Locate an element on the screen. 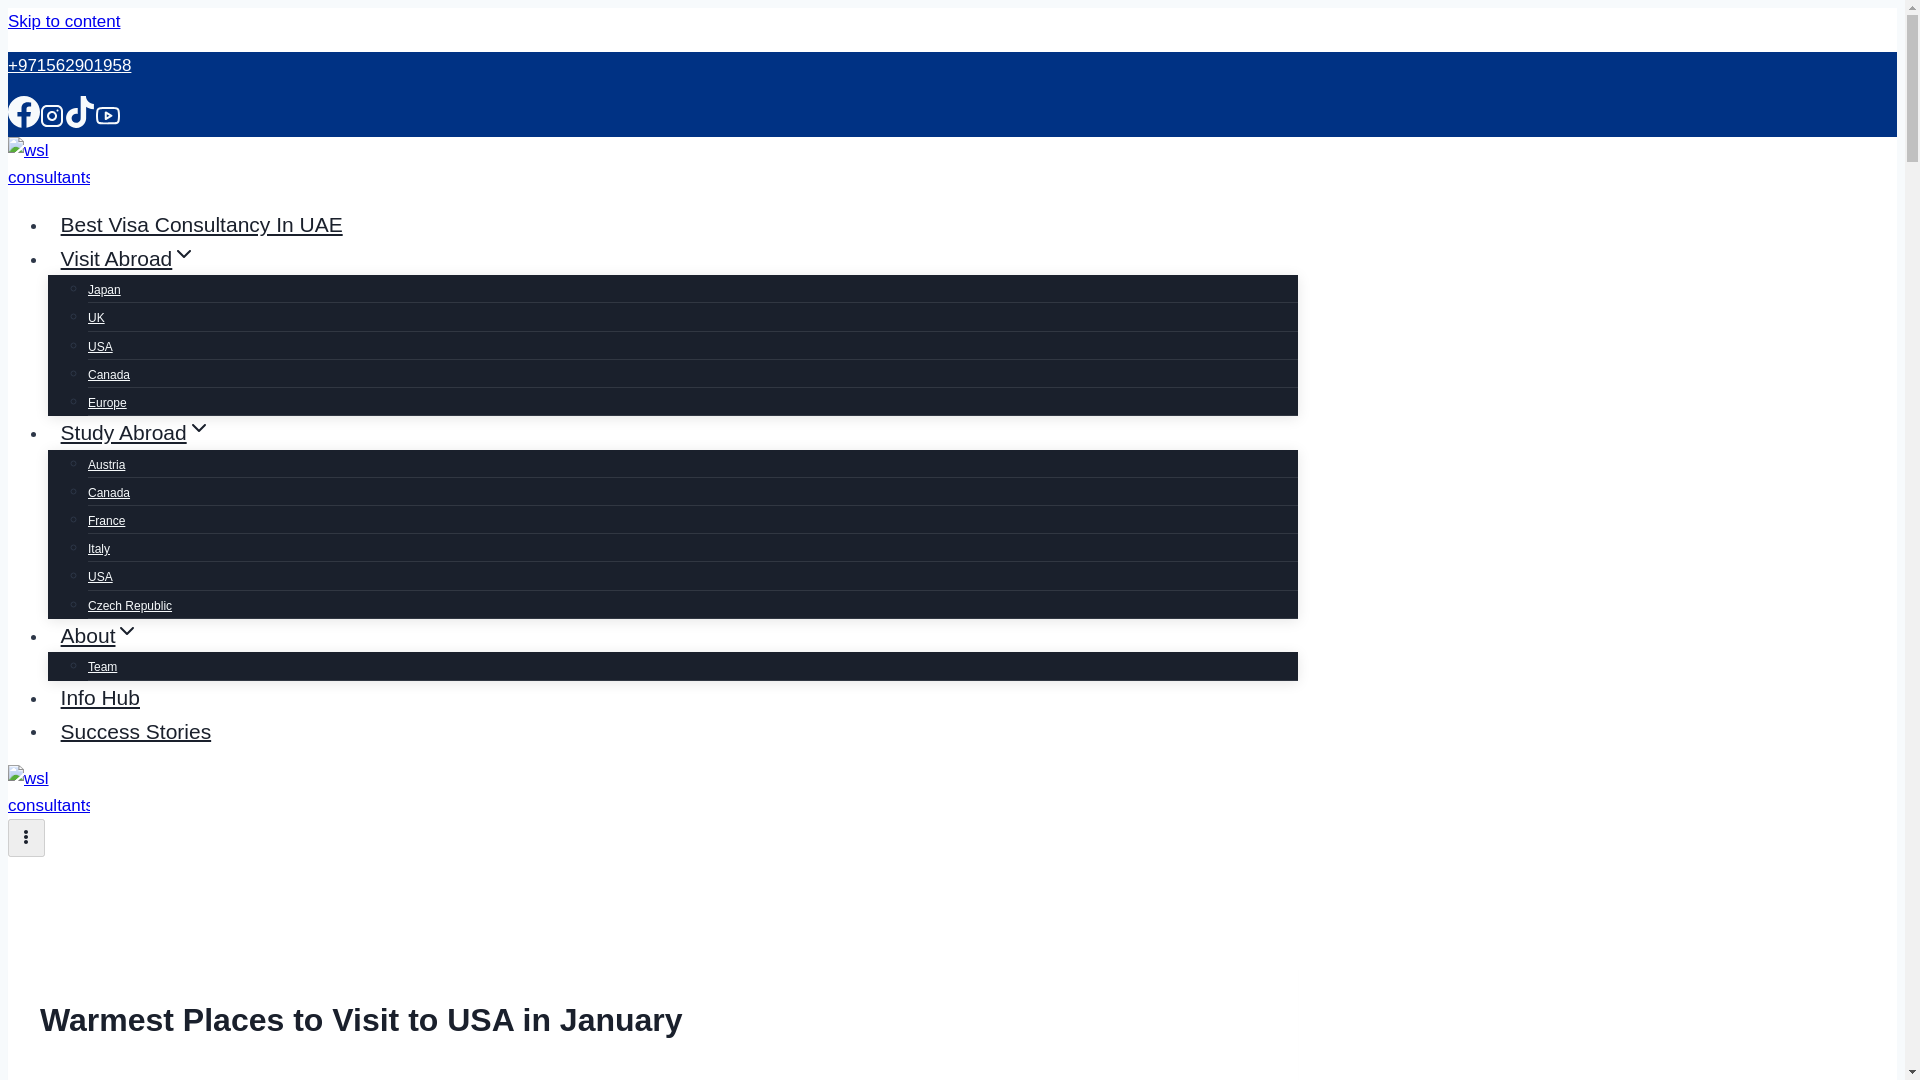 The width and height of the screenshot is (1920, 1080). Skip to content is located at coordinates (63, 21).